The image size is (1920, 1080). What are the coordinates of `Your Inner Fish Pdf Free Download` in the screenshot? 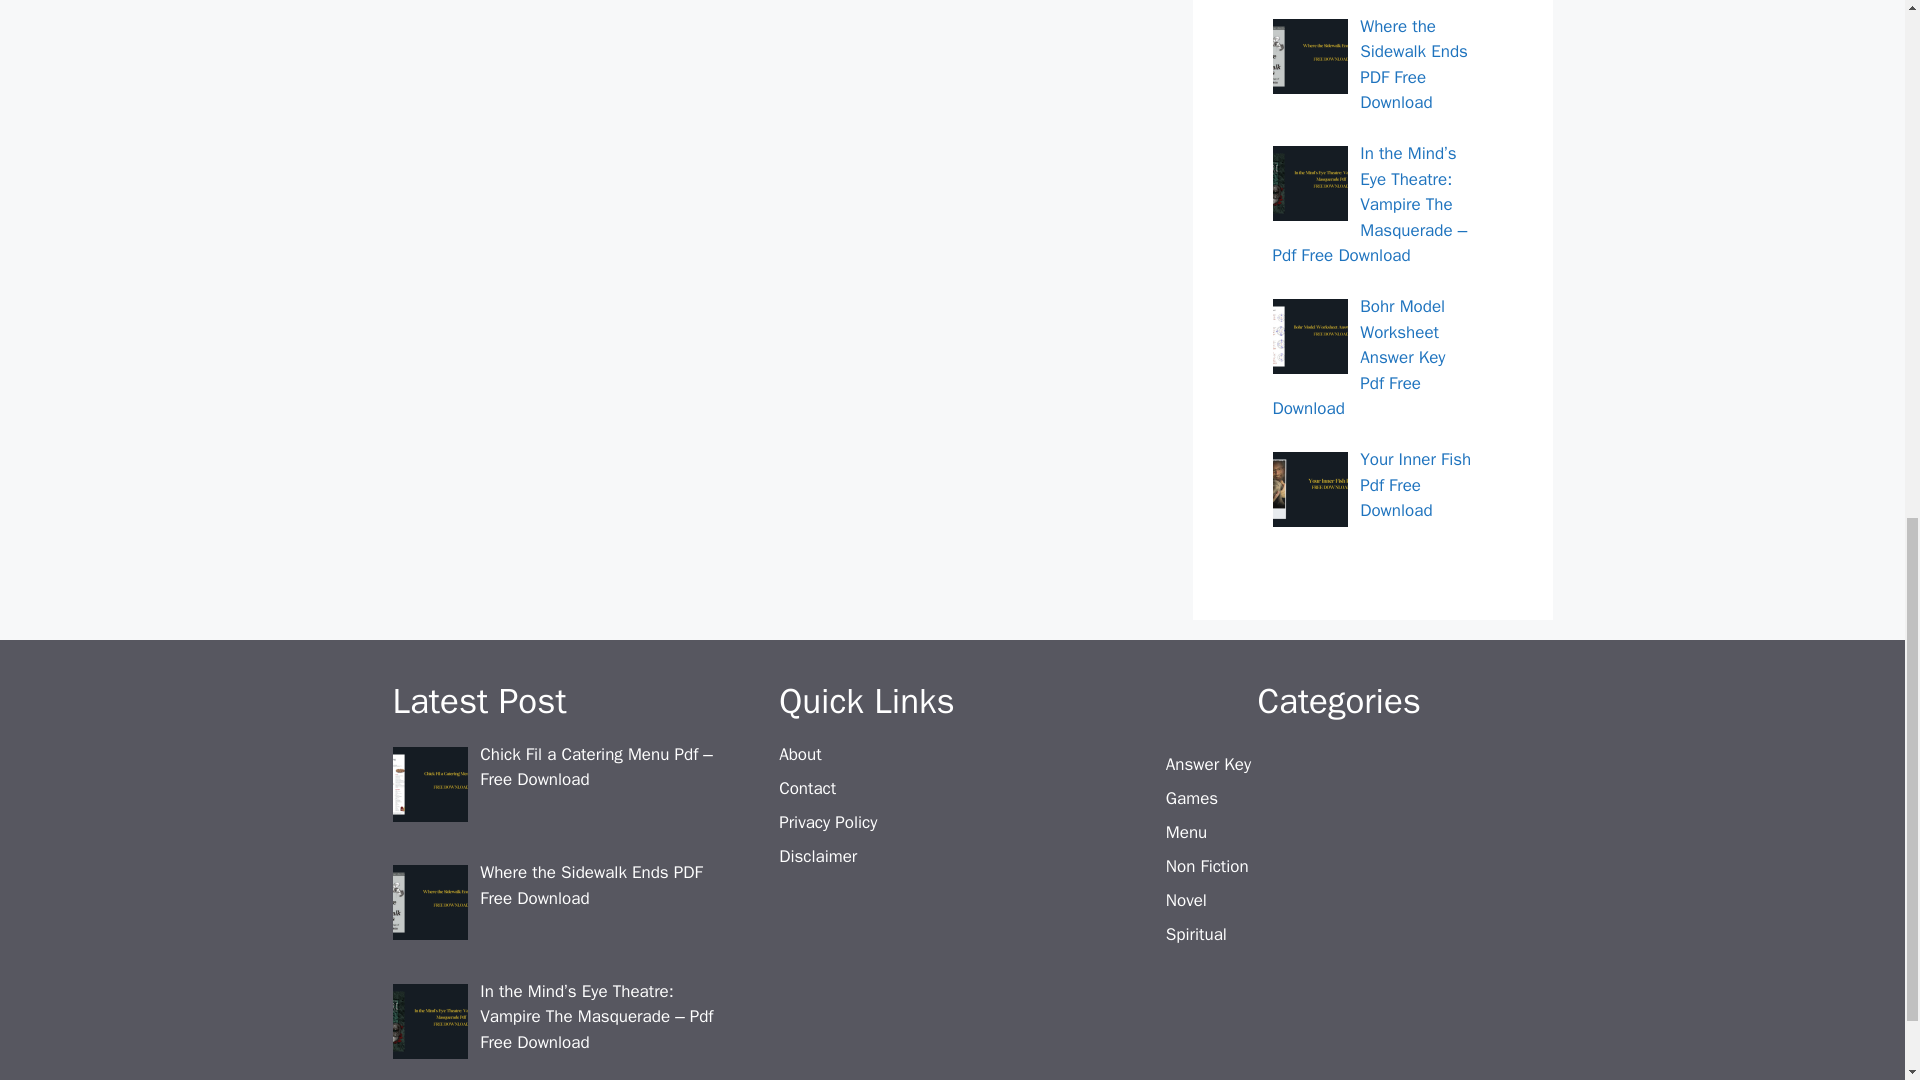 It's located at (1414, 484).